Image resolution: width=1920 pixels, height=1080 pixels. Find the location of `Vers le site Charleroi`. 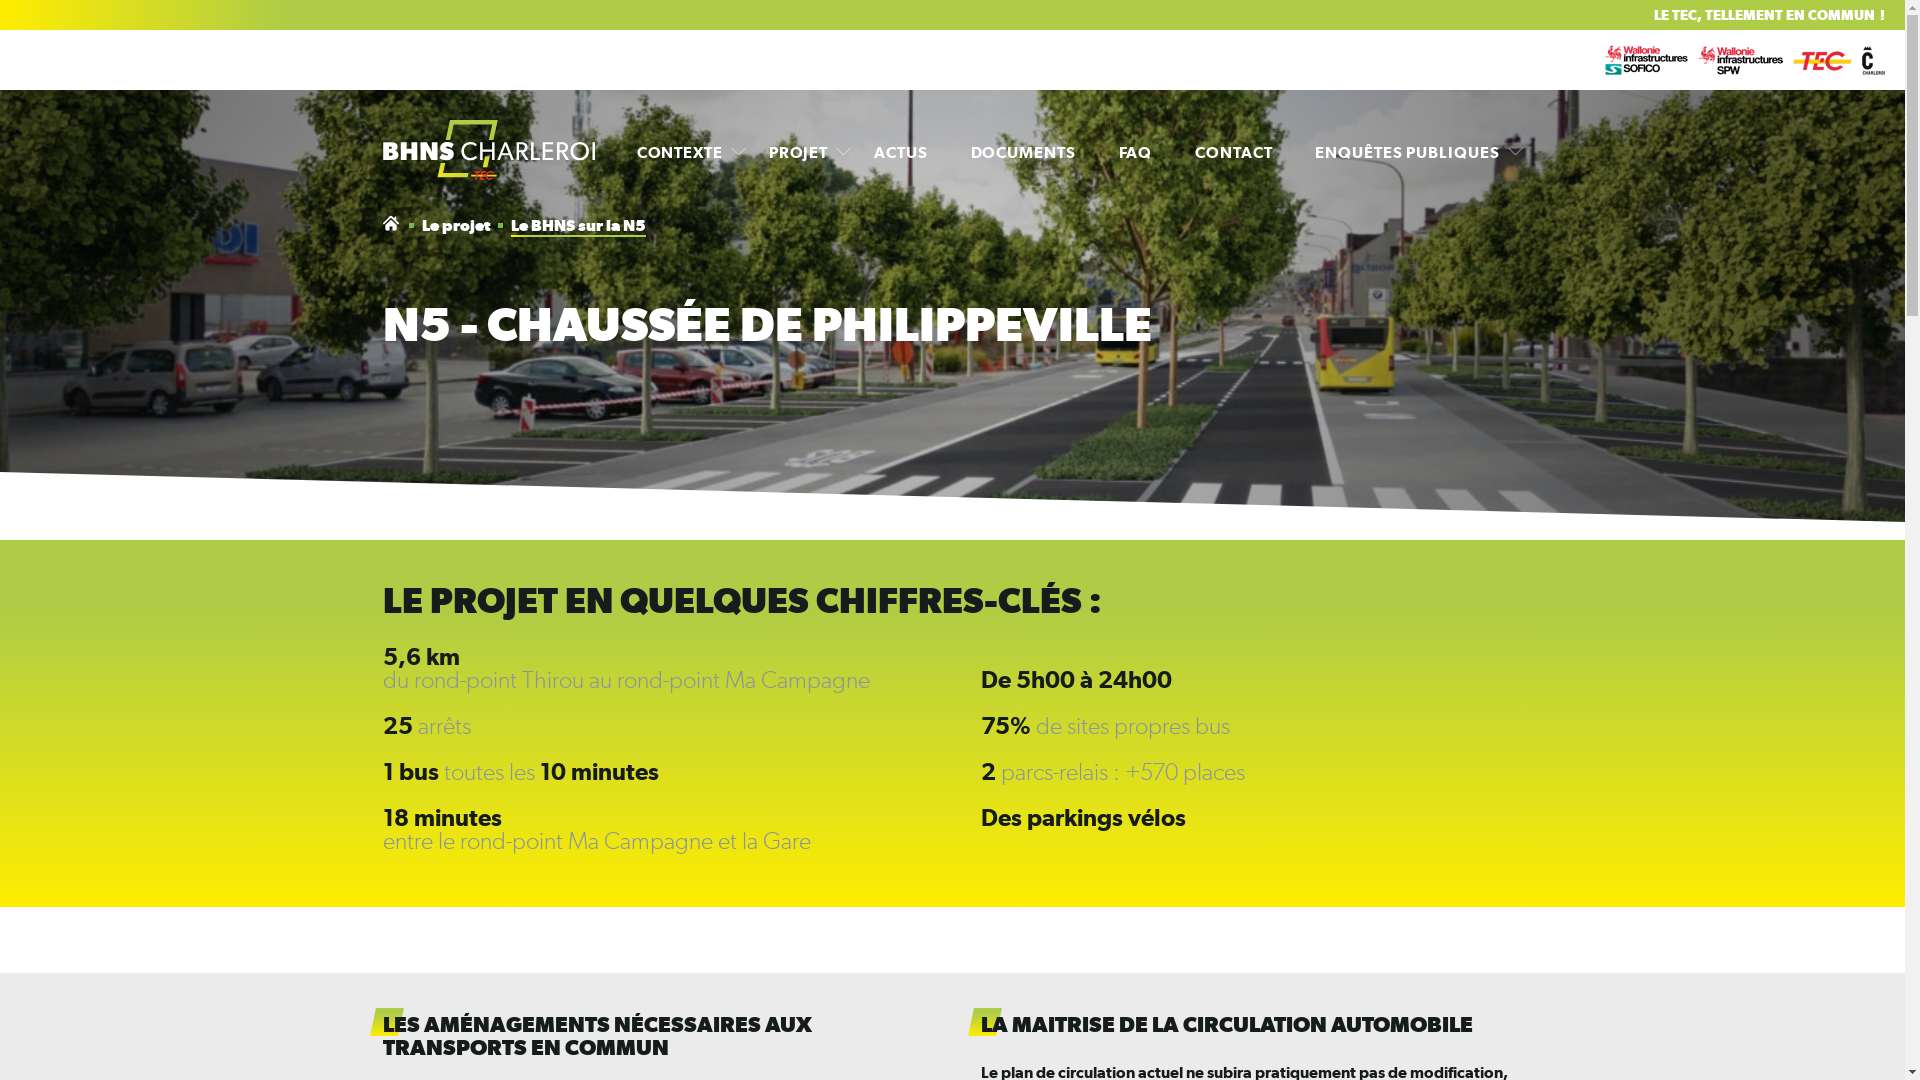

Vers le site Charleroi is located at coordinates (1874, 60).